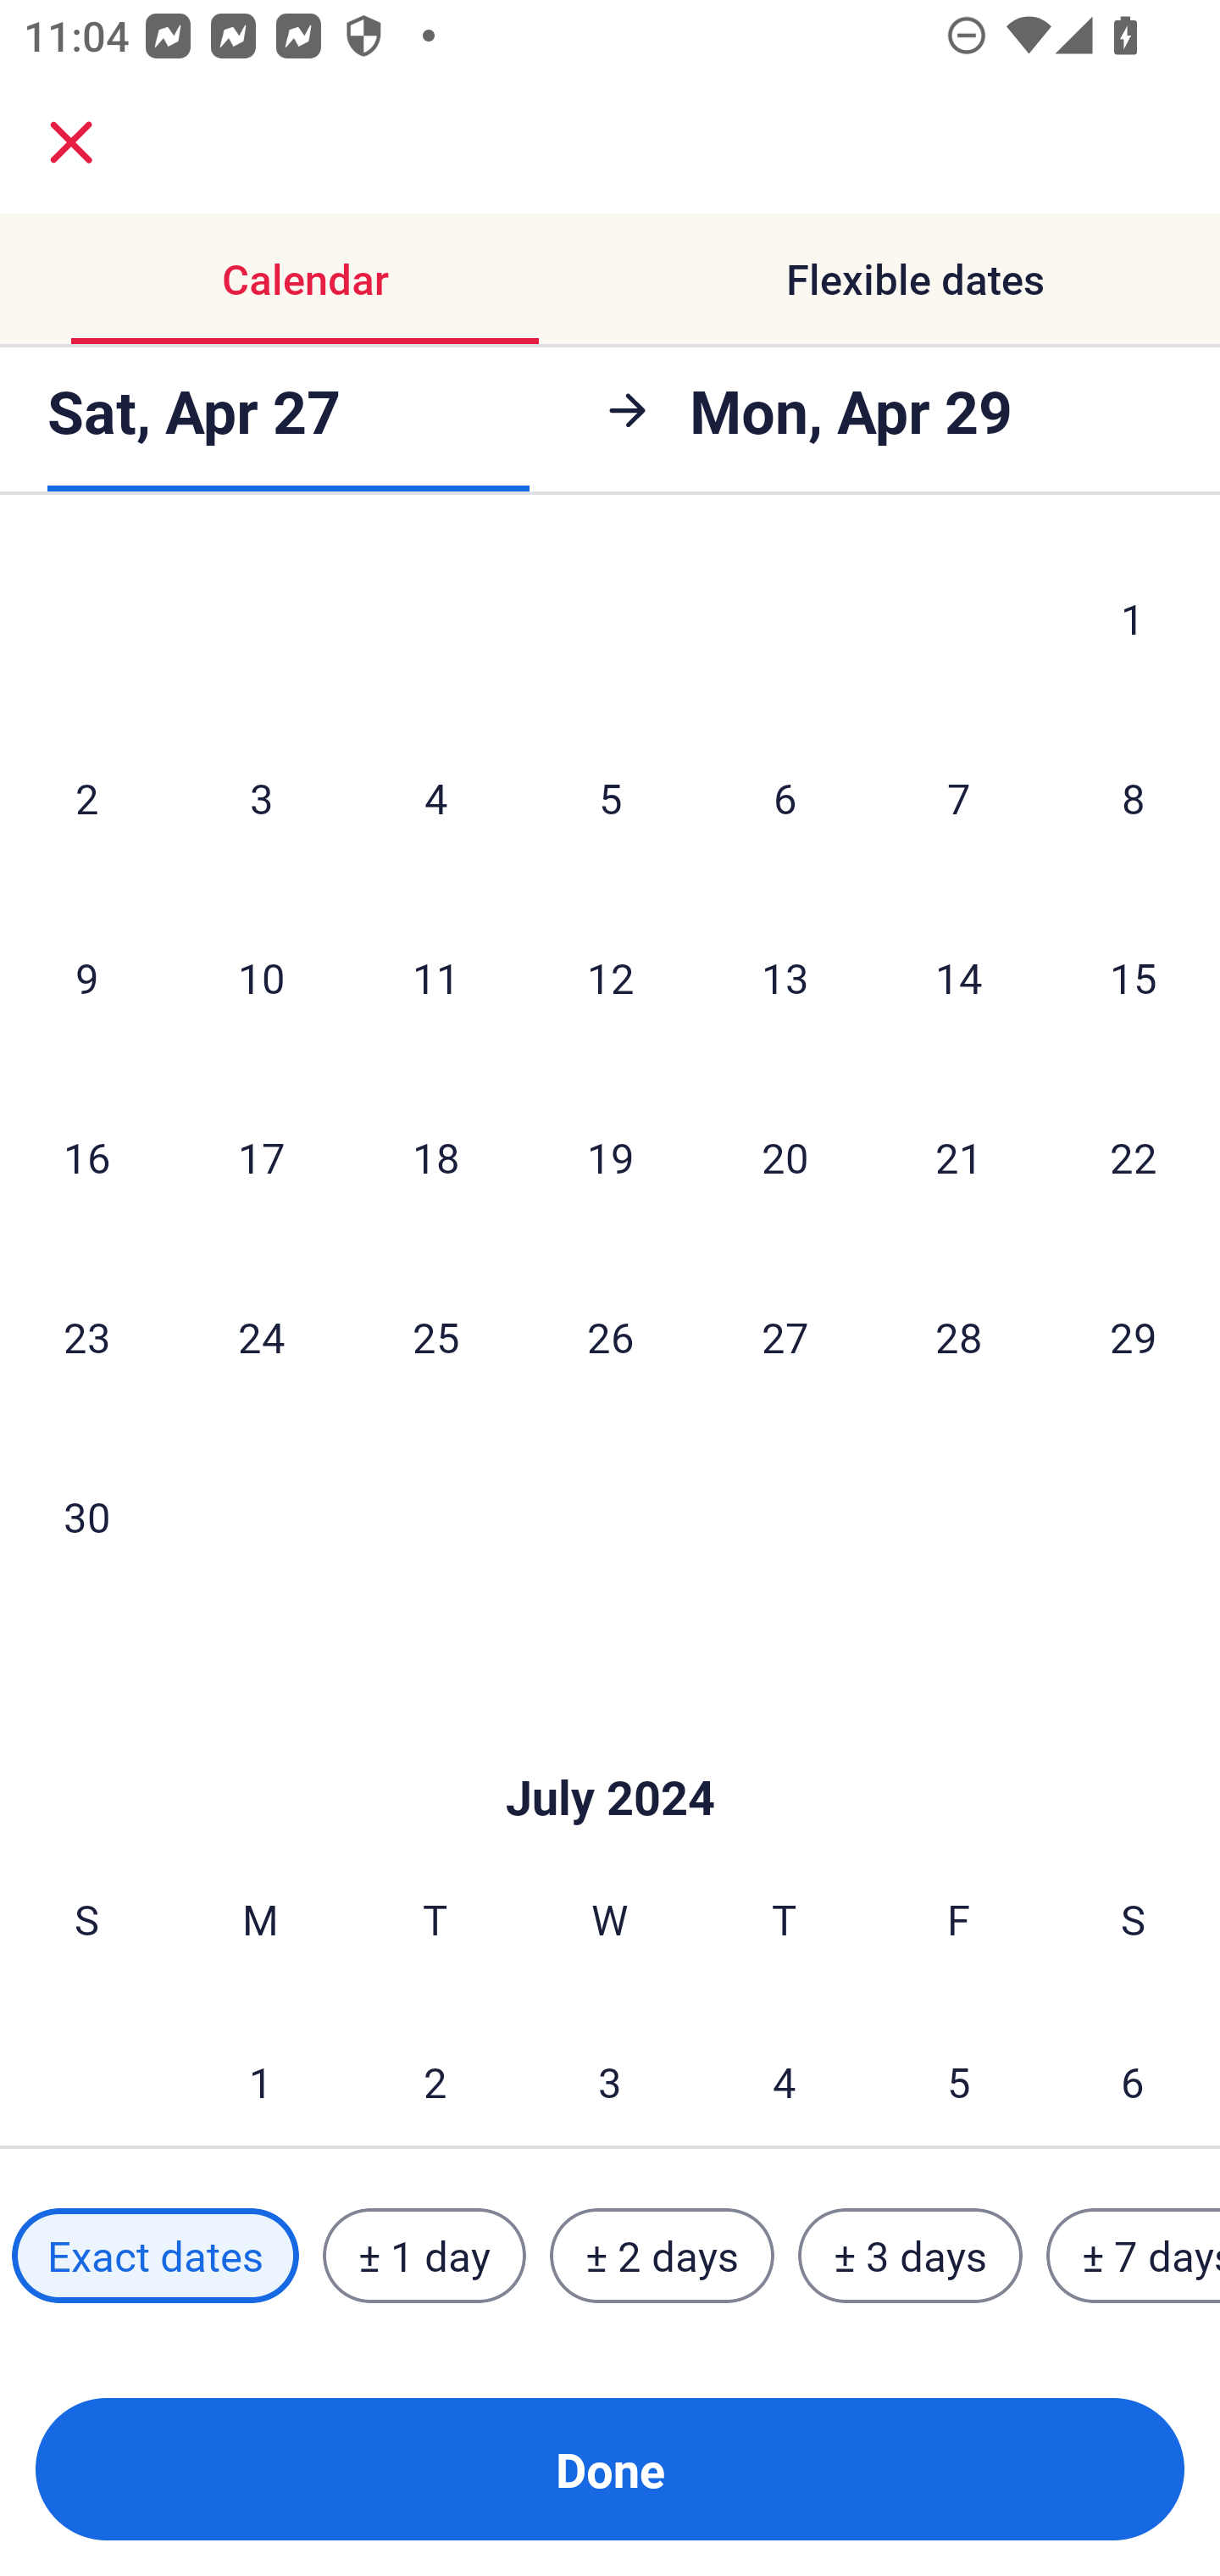 This screenshot has height=2576, width=1220. What do you see at coordinates (261, 1156) in the screenshot?
I see `17 Monday, June 17, 2024` at bounding box center [261, 1156].